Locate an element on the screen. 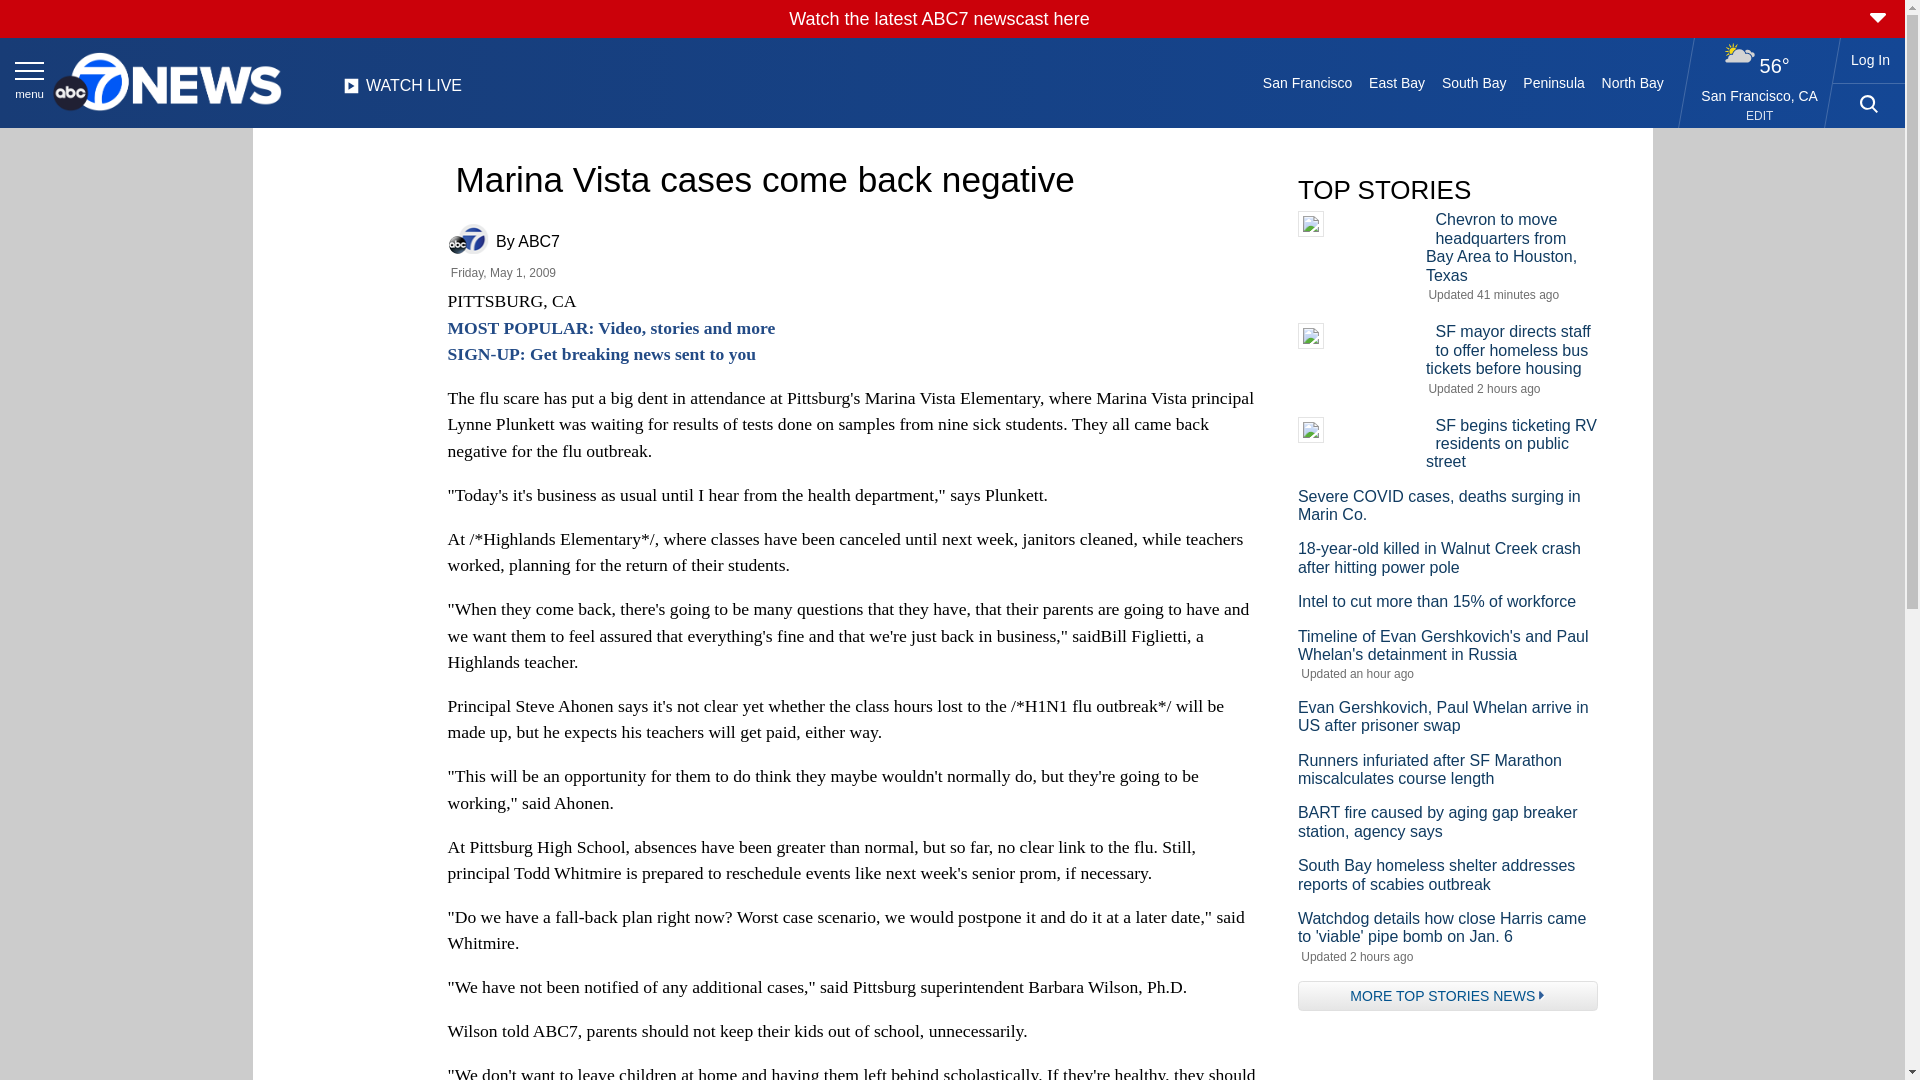 The image size is (1920, 1080). North Bay is located at coordinates (1632, 82).